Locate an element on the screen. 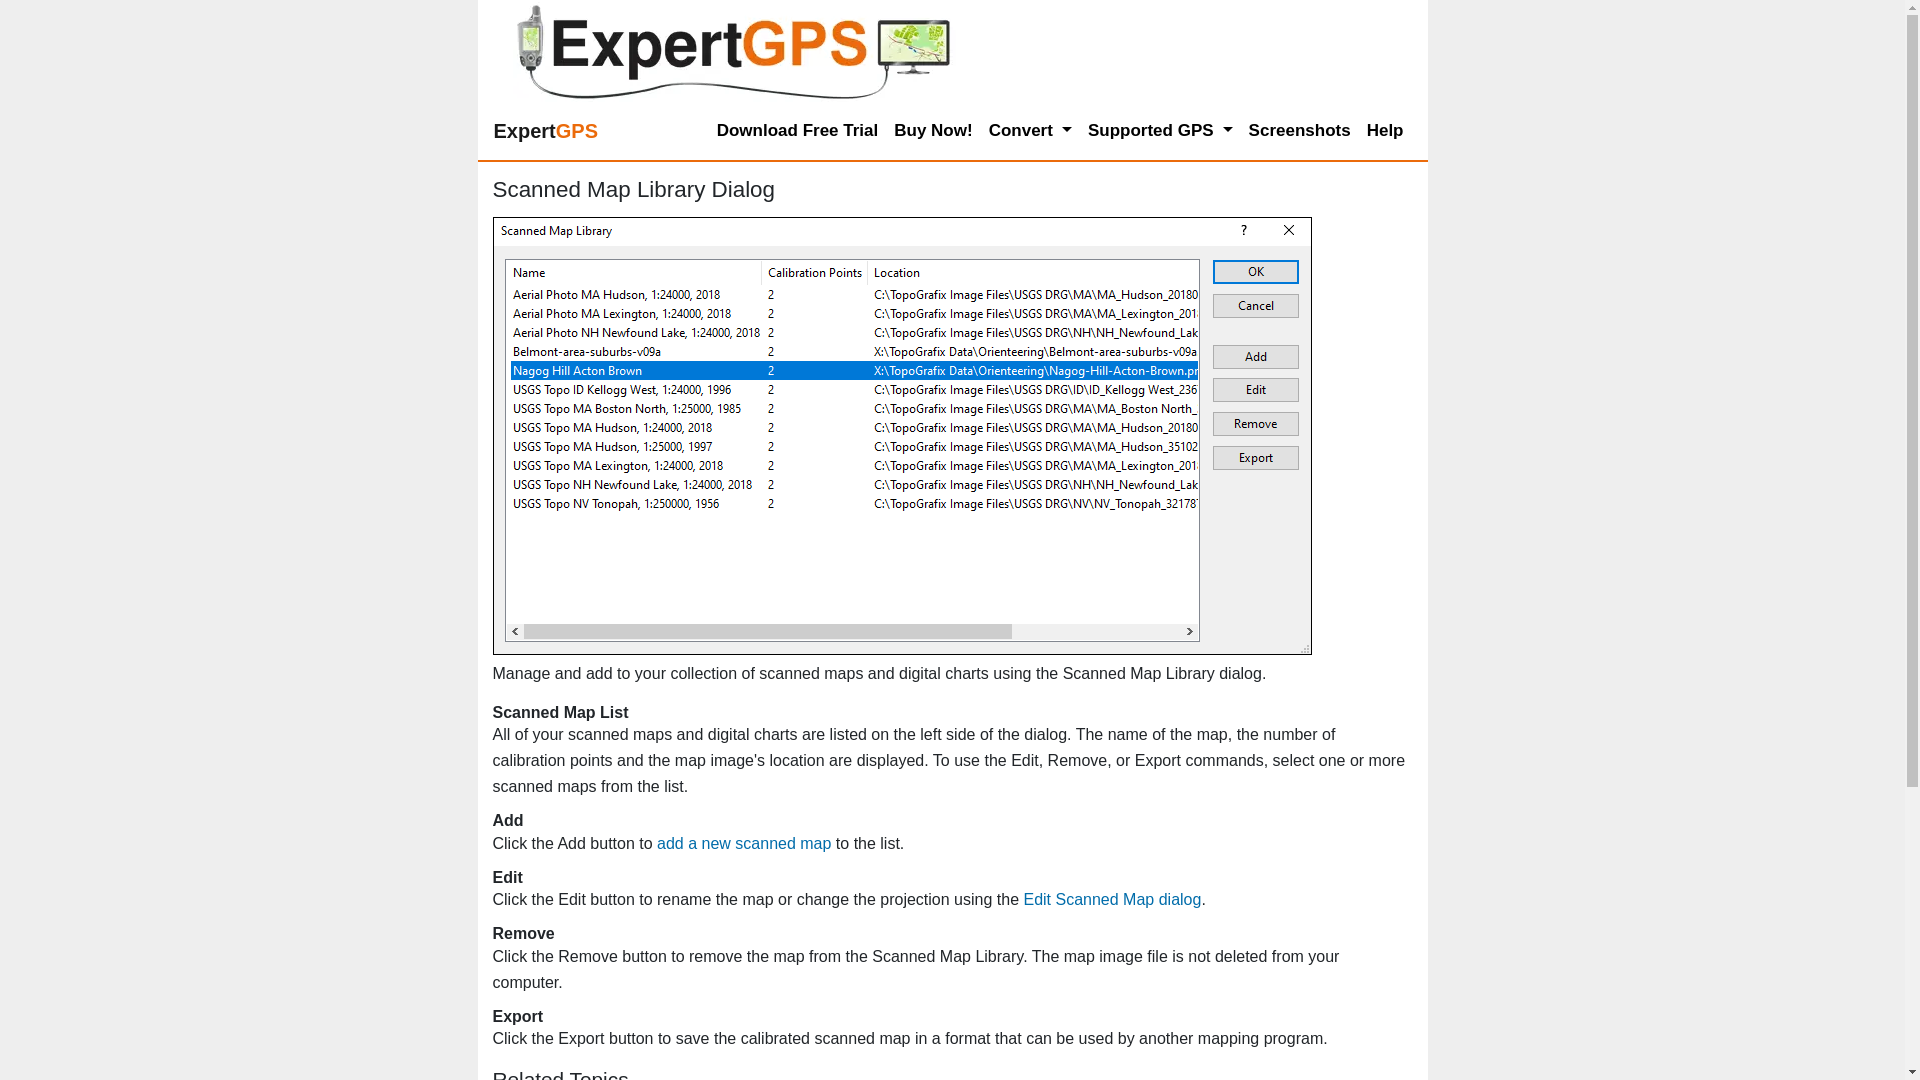 Image resolution: width=1920 pixels, height=1080 pixels. Download Free Trial is located at coordinates (798, 131).